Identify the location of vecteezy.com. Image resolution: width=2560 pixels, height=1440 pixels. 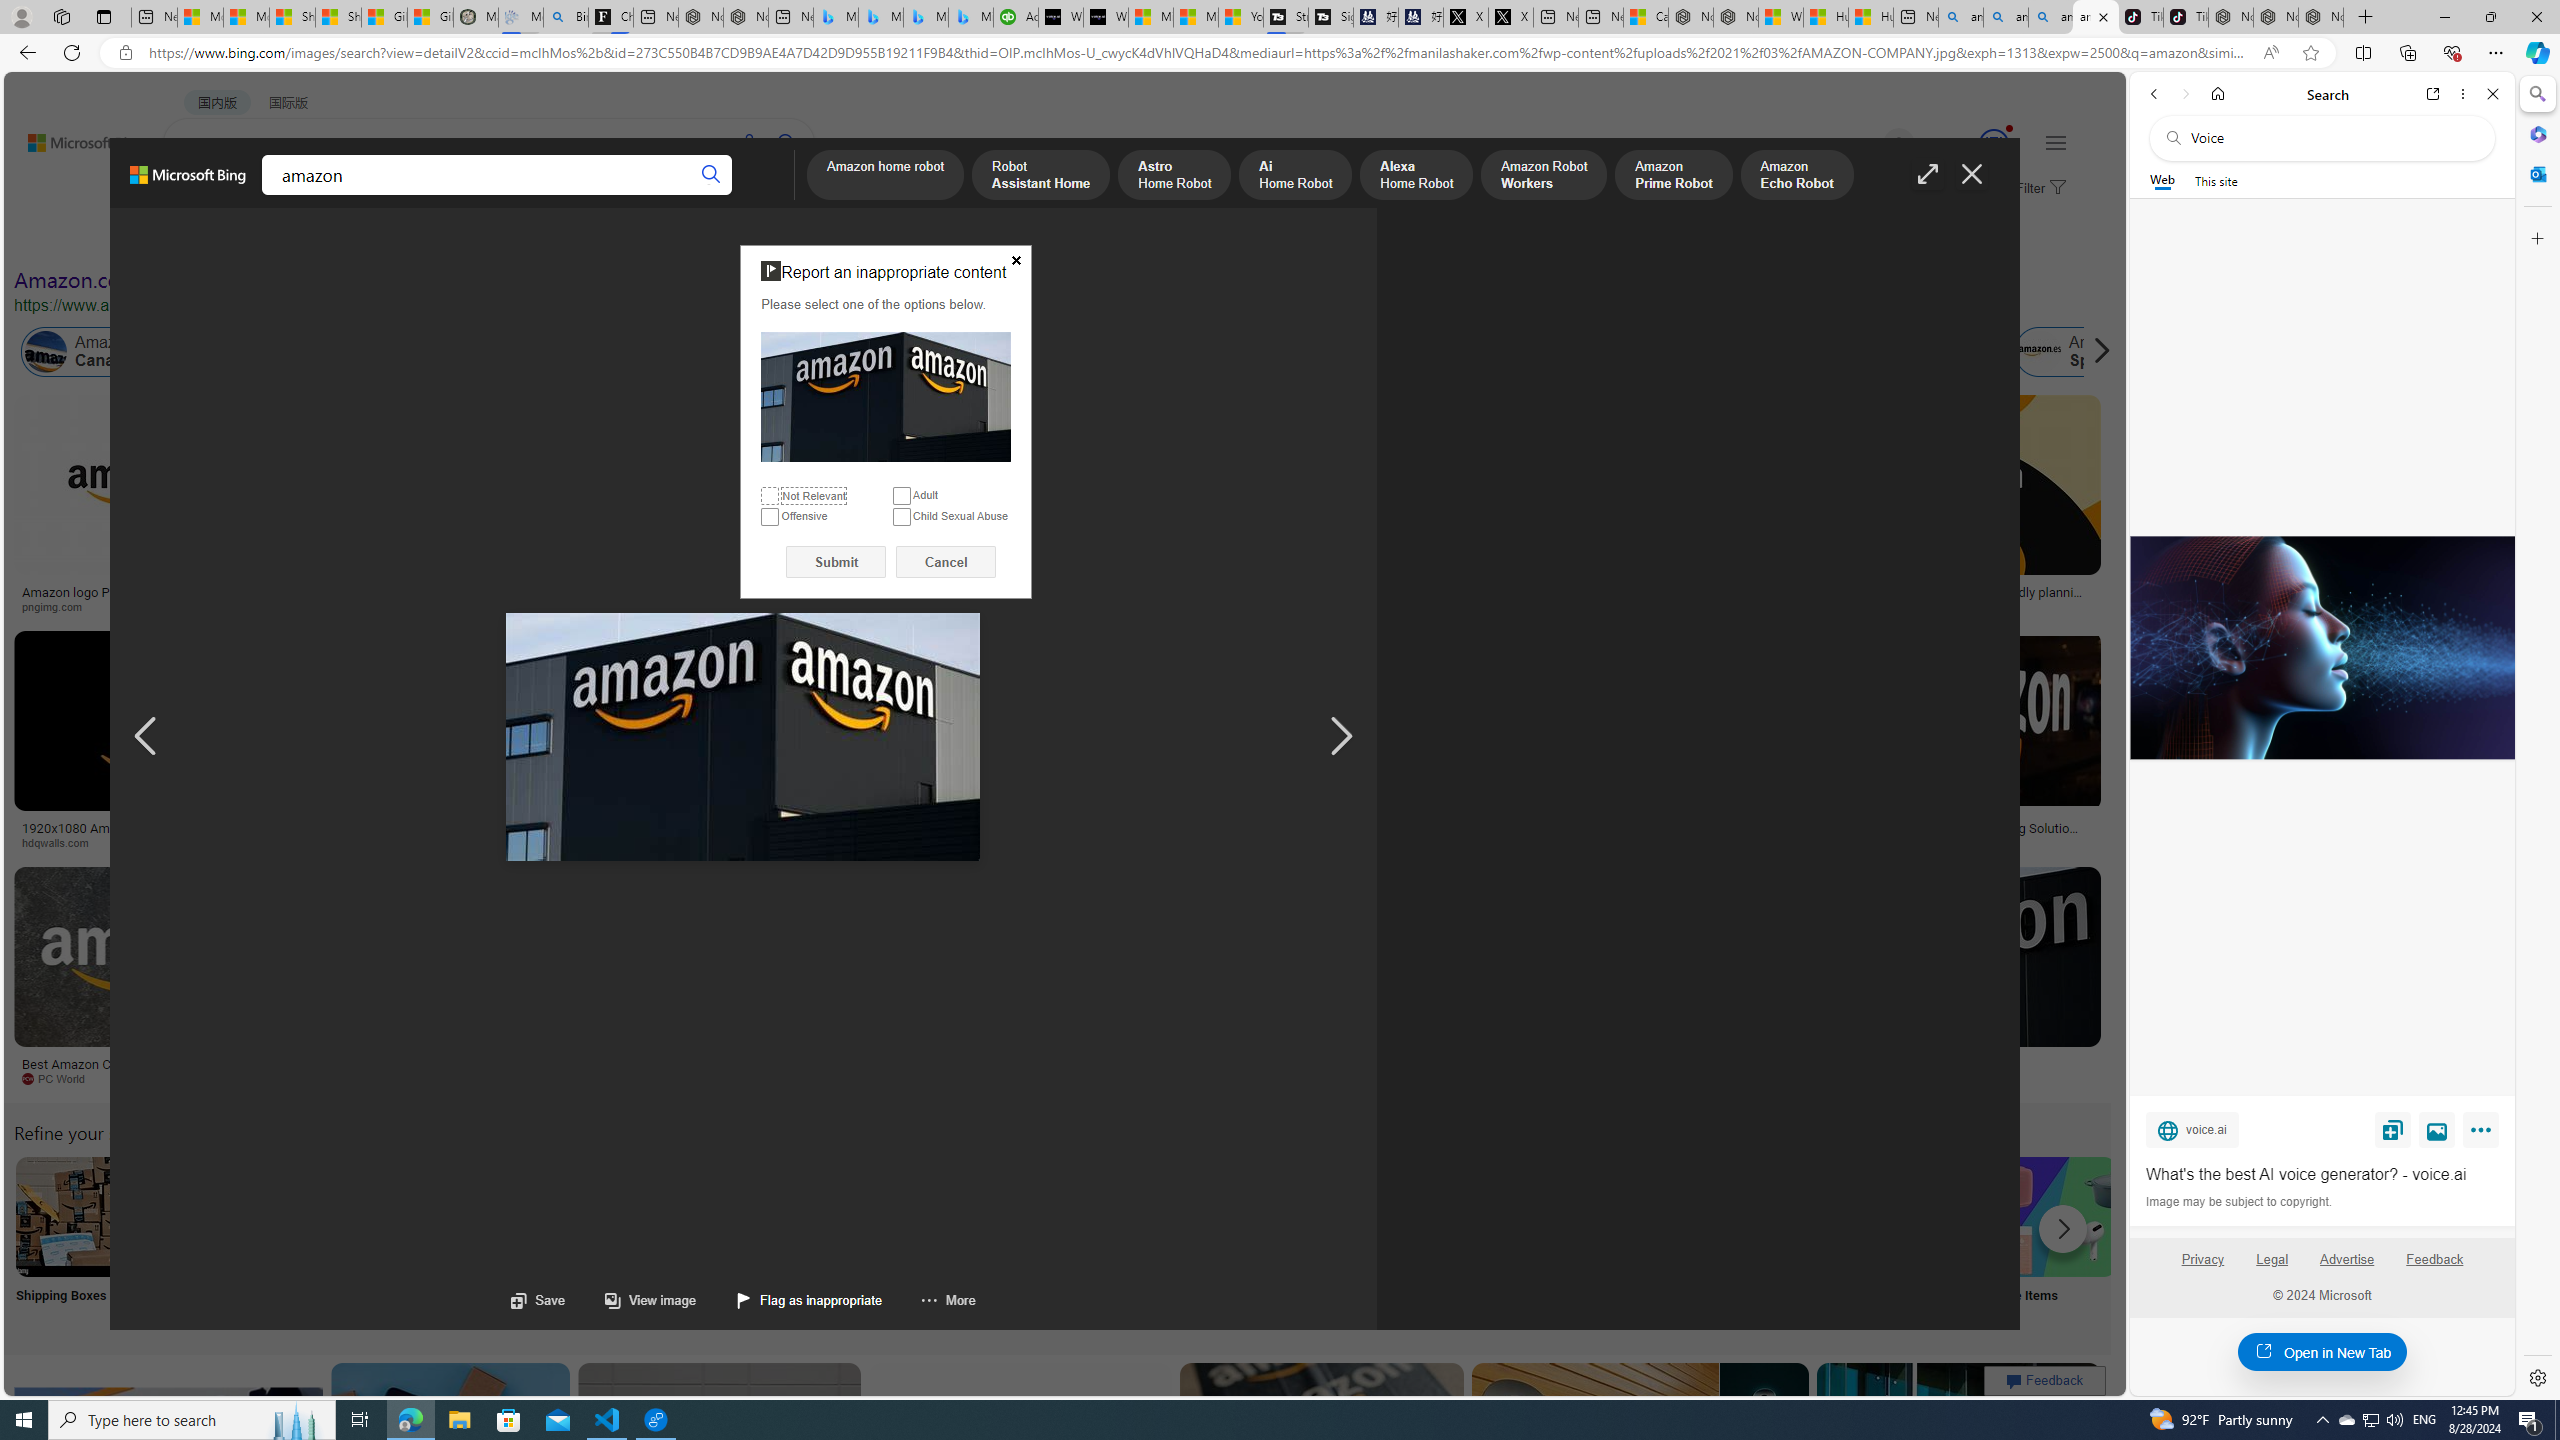
(1650, 843).